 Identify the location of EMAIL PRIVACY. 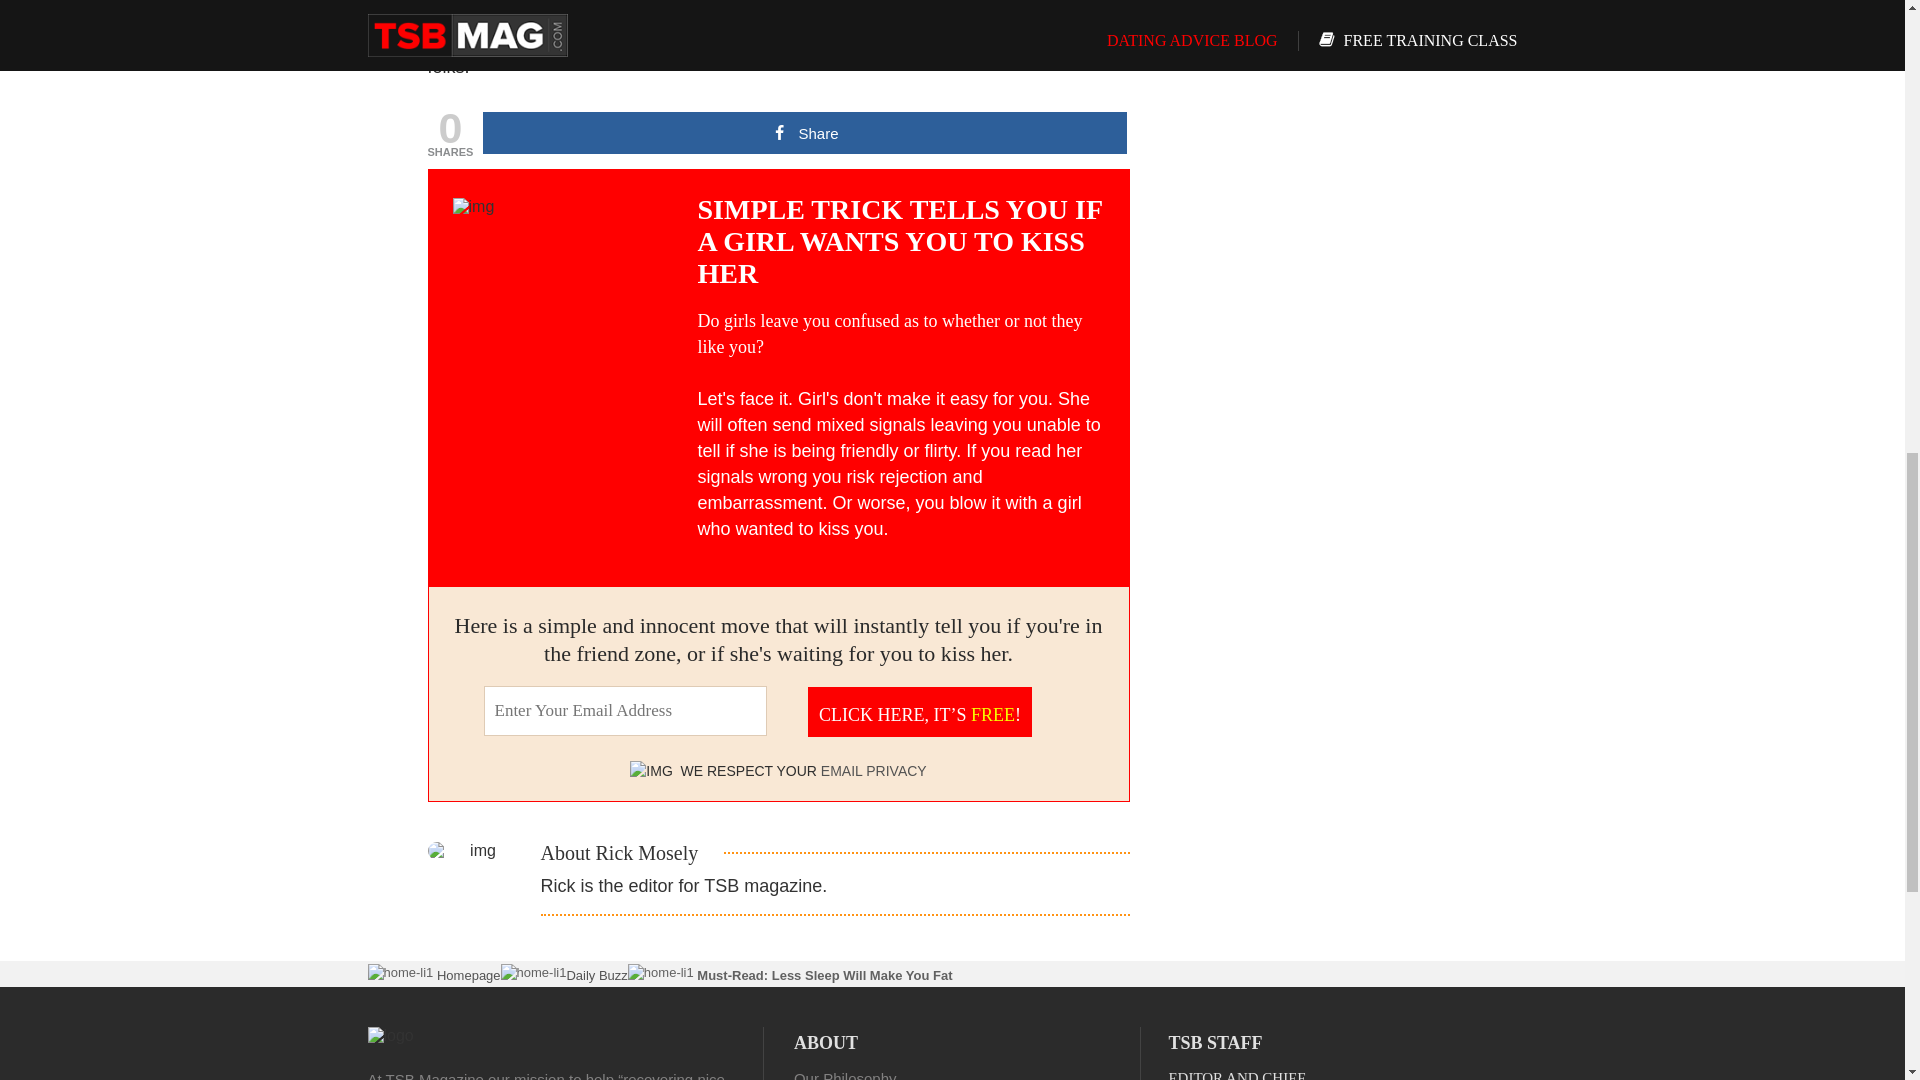
(874, 770).